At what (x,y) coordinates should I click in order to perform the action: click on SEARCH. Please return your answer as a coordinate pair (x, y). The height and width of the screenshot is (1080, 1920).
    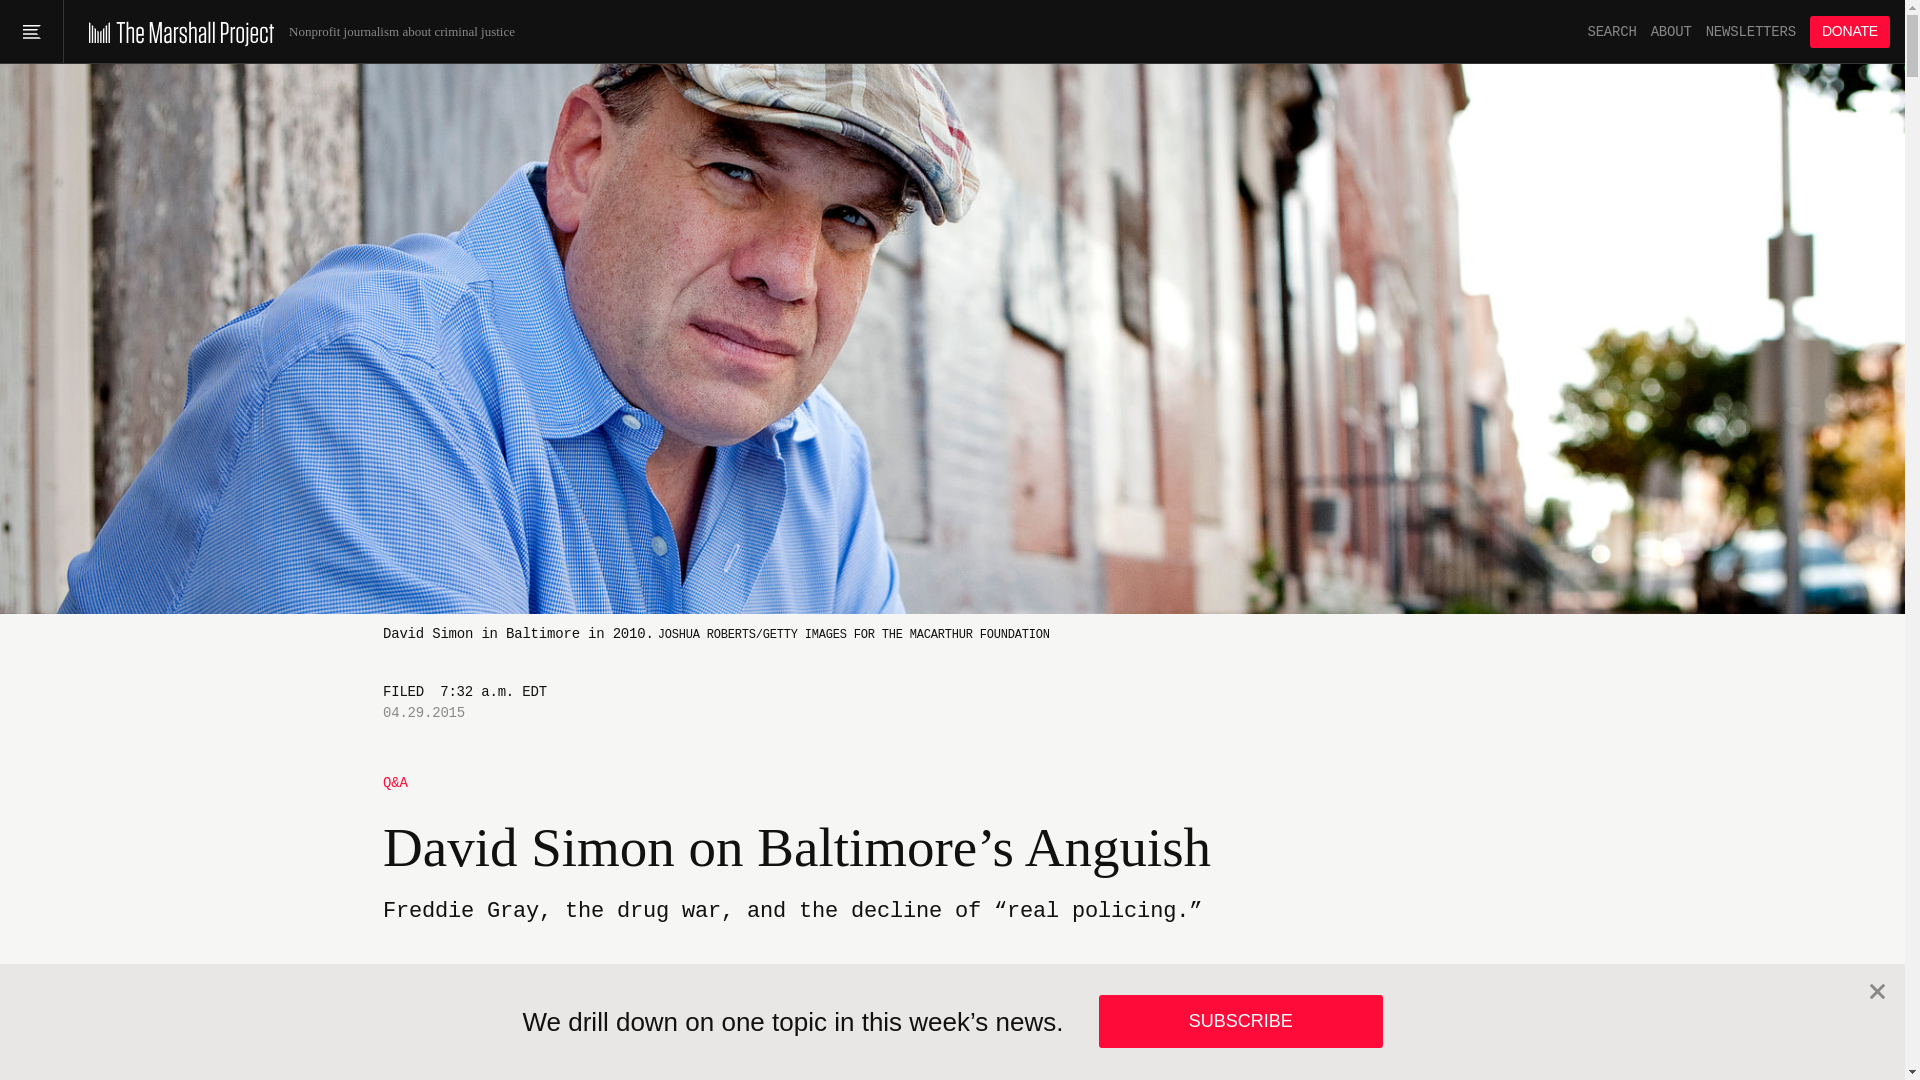
    Looking at the image, I should click on (1611, 31).